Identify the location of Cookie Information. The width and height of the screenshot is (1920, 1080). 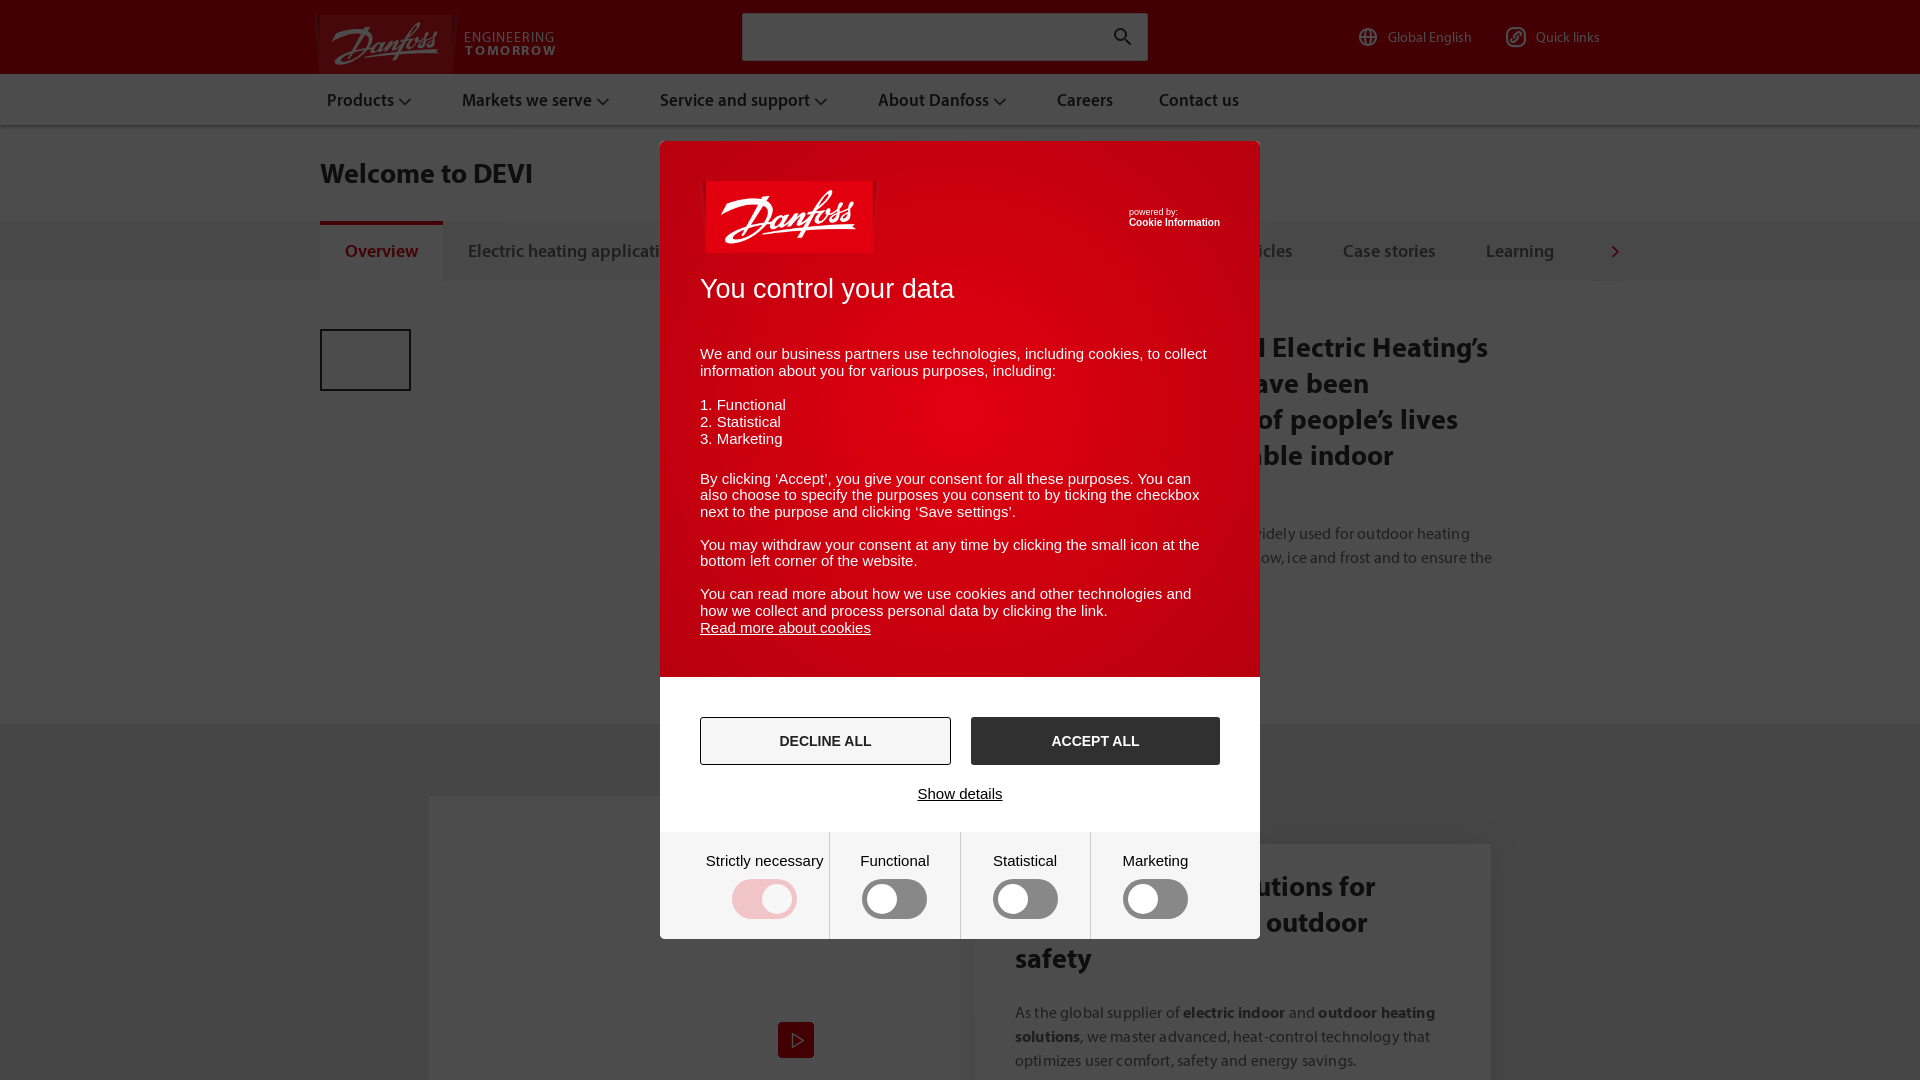
(1174, 222).